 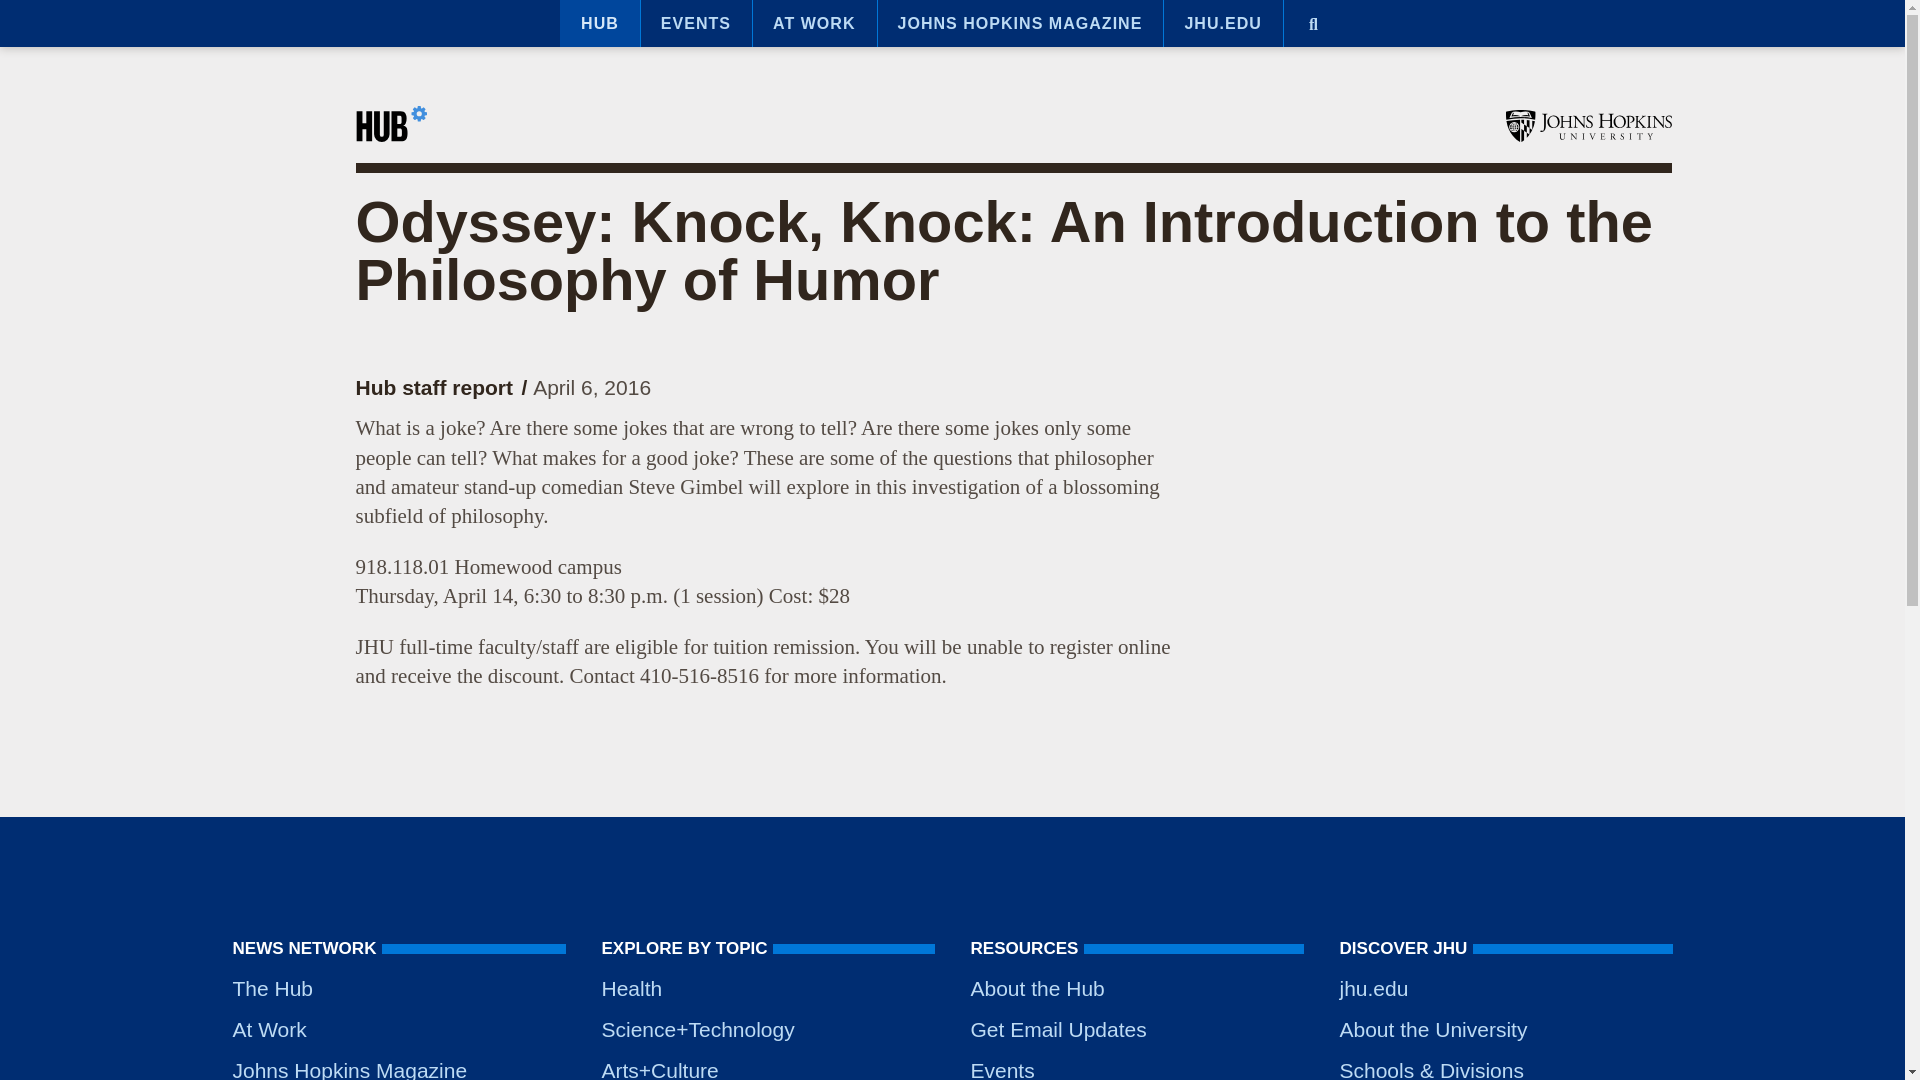 I want to click on JOHNS HOPKINS MAGAZINE, so click(x=1020, y=24).